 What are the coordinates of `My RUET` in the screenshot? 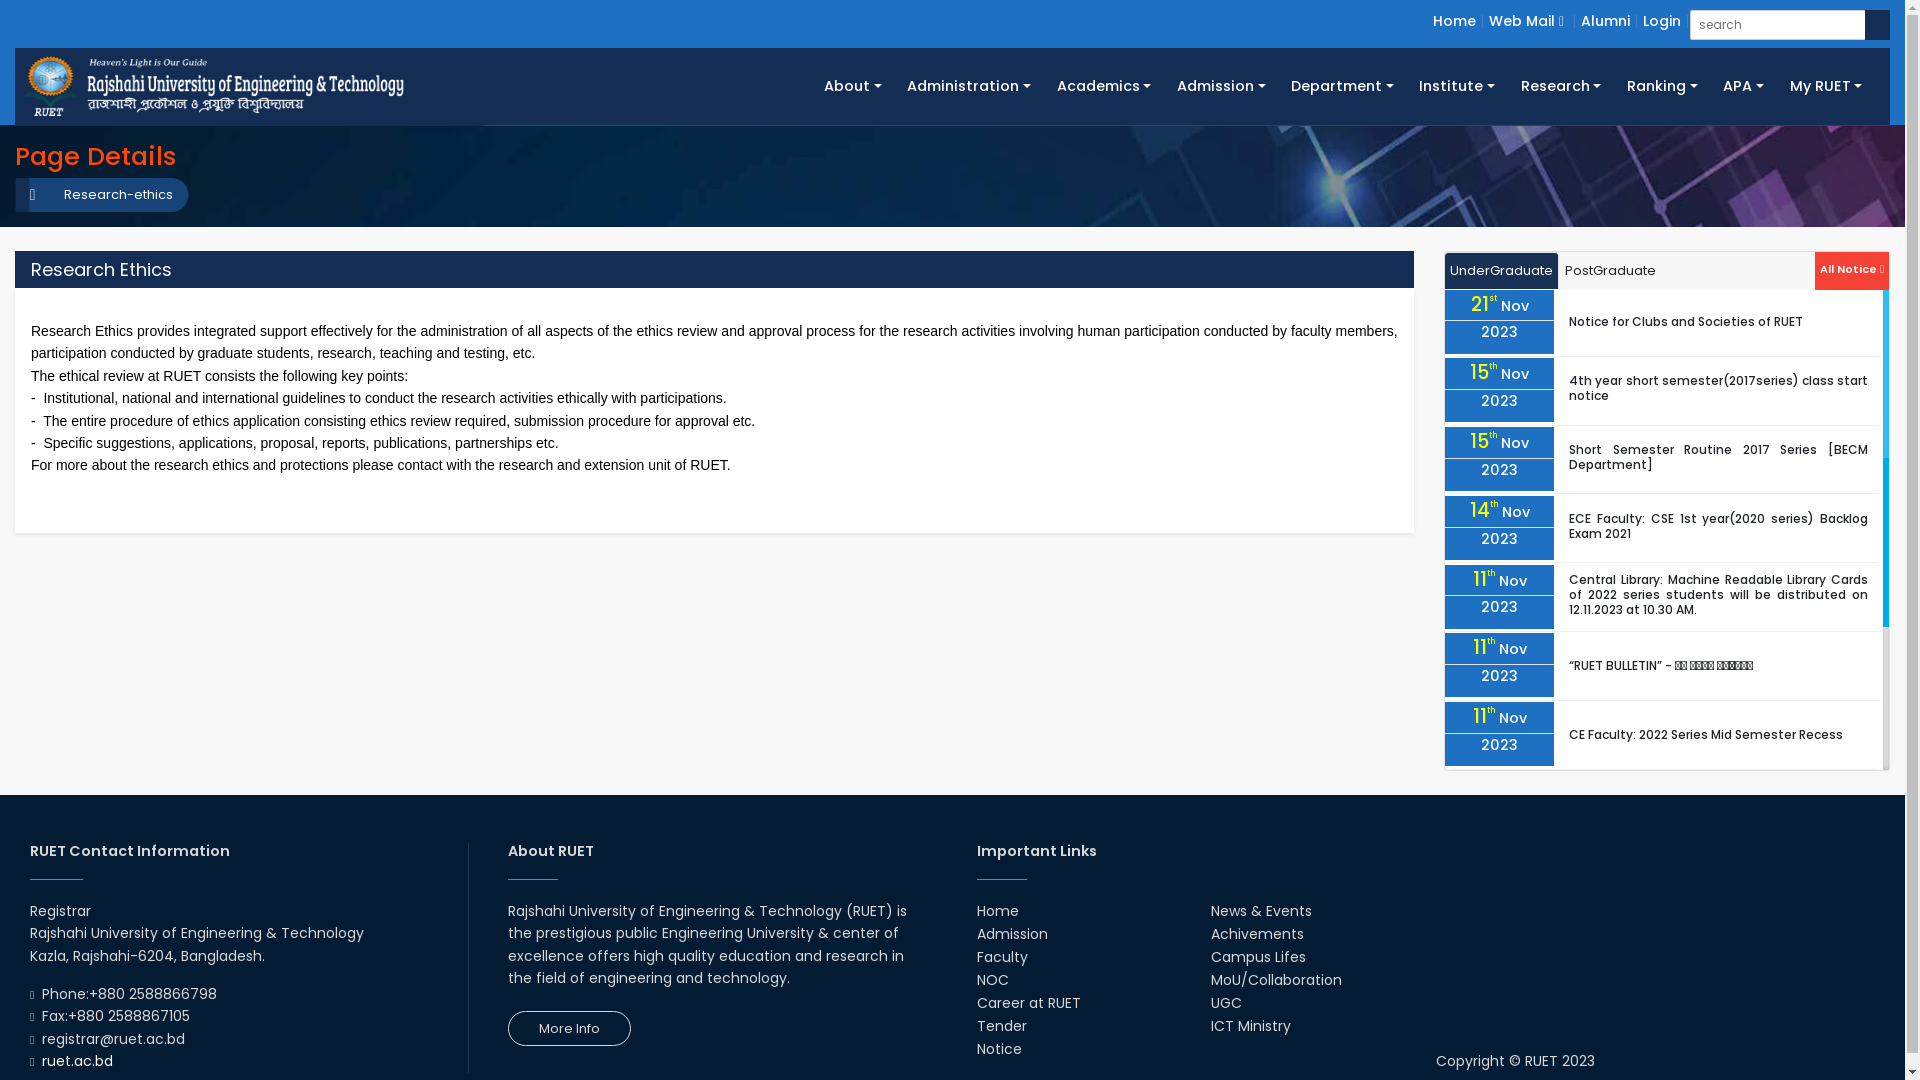 It's located at (1826, 86).